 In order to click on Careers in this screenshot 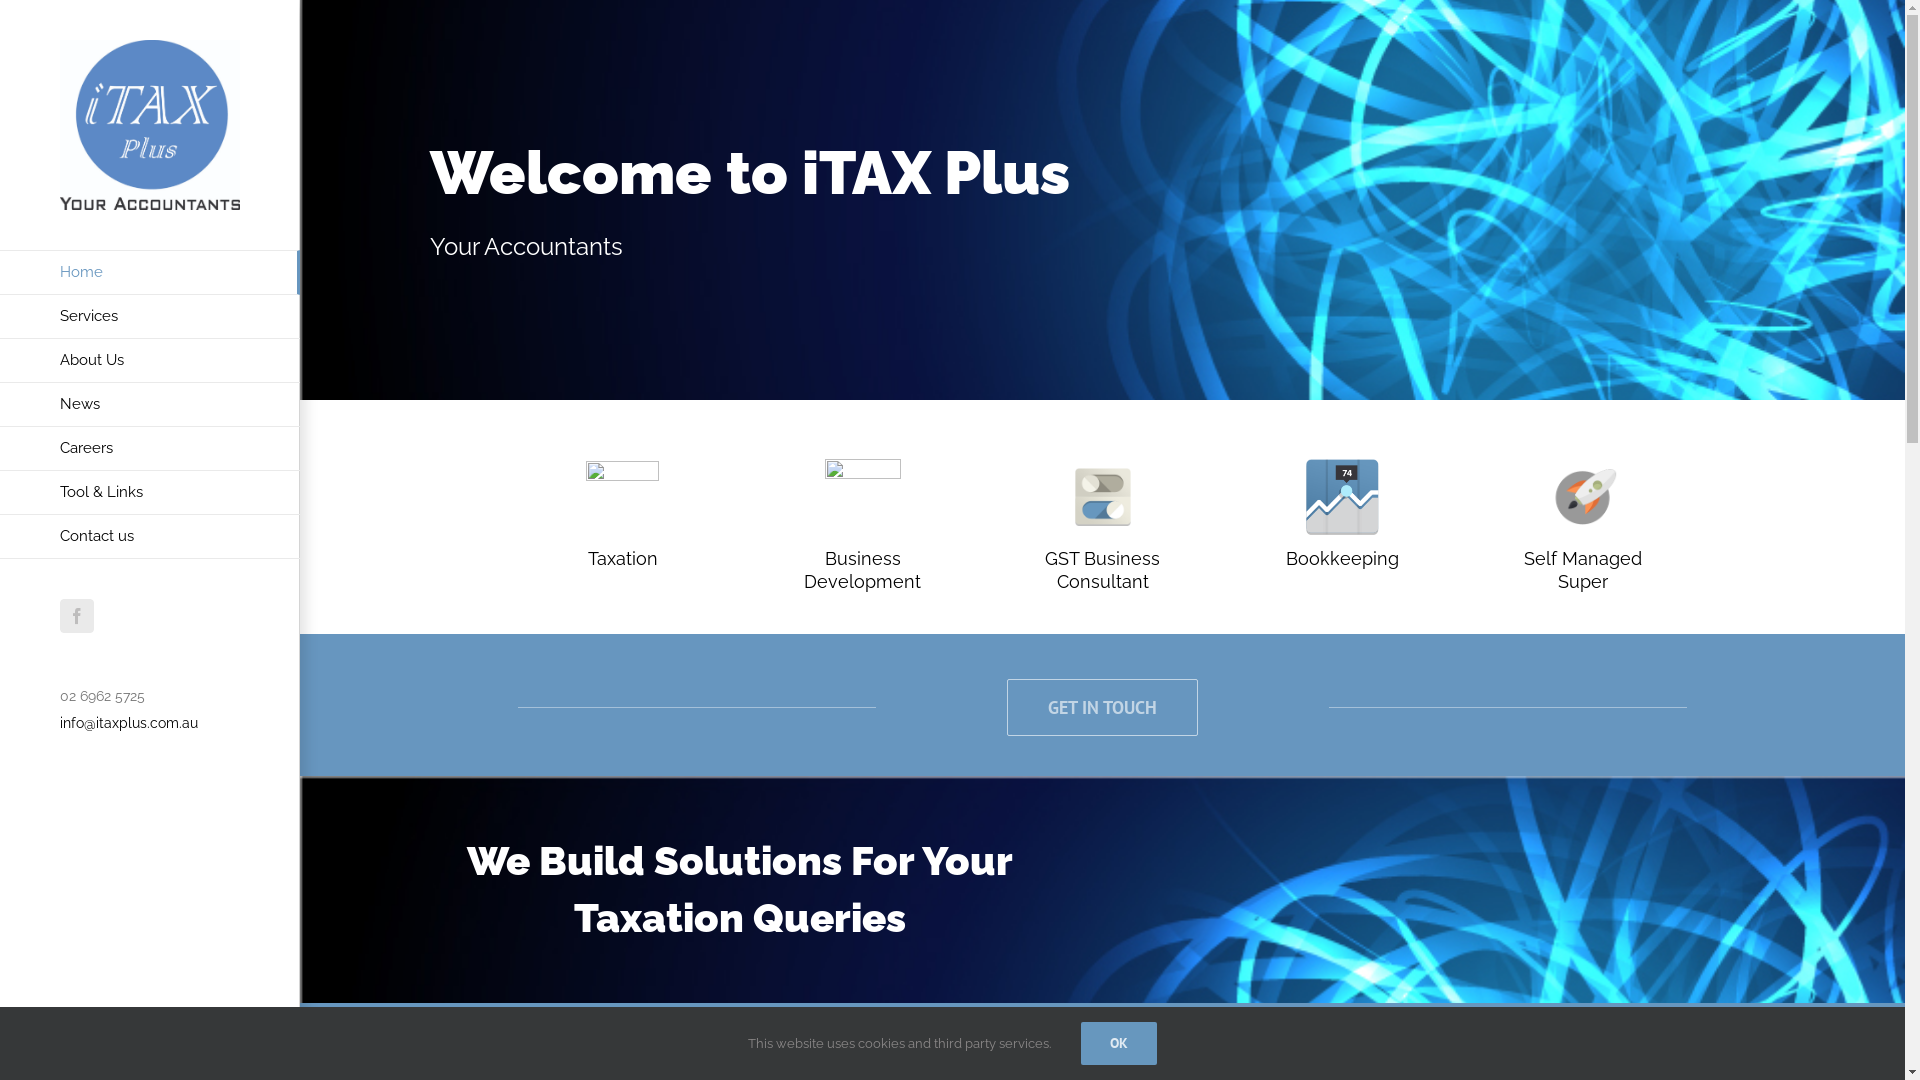, I will do `click(150, 449)`.